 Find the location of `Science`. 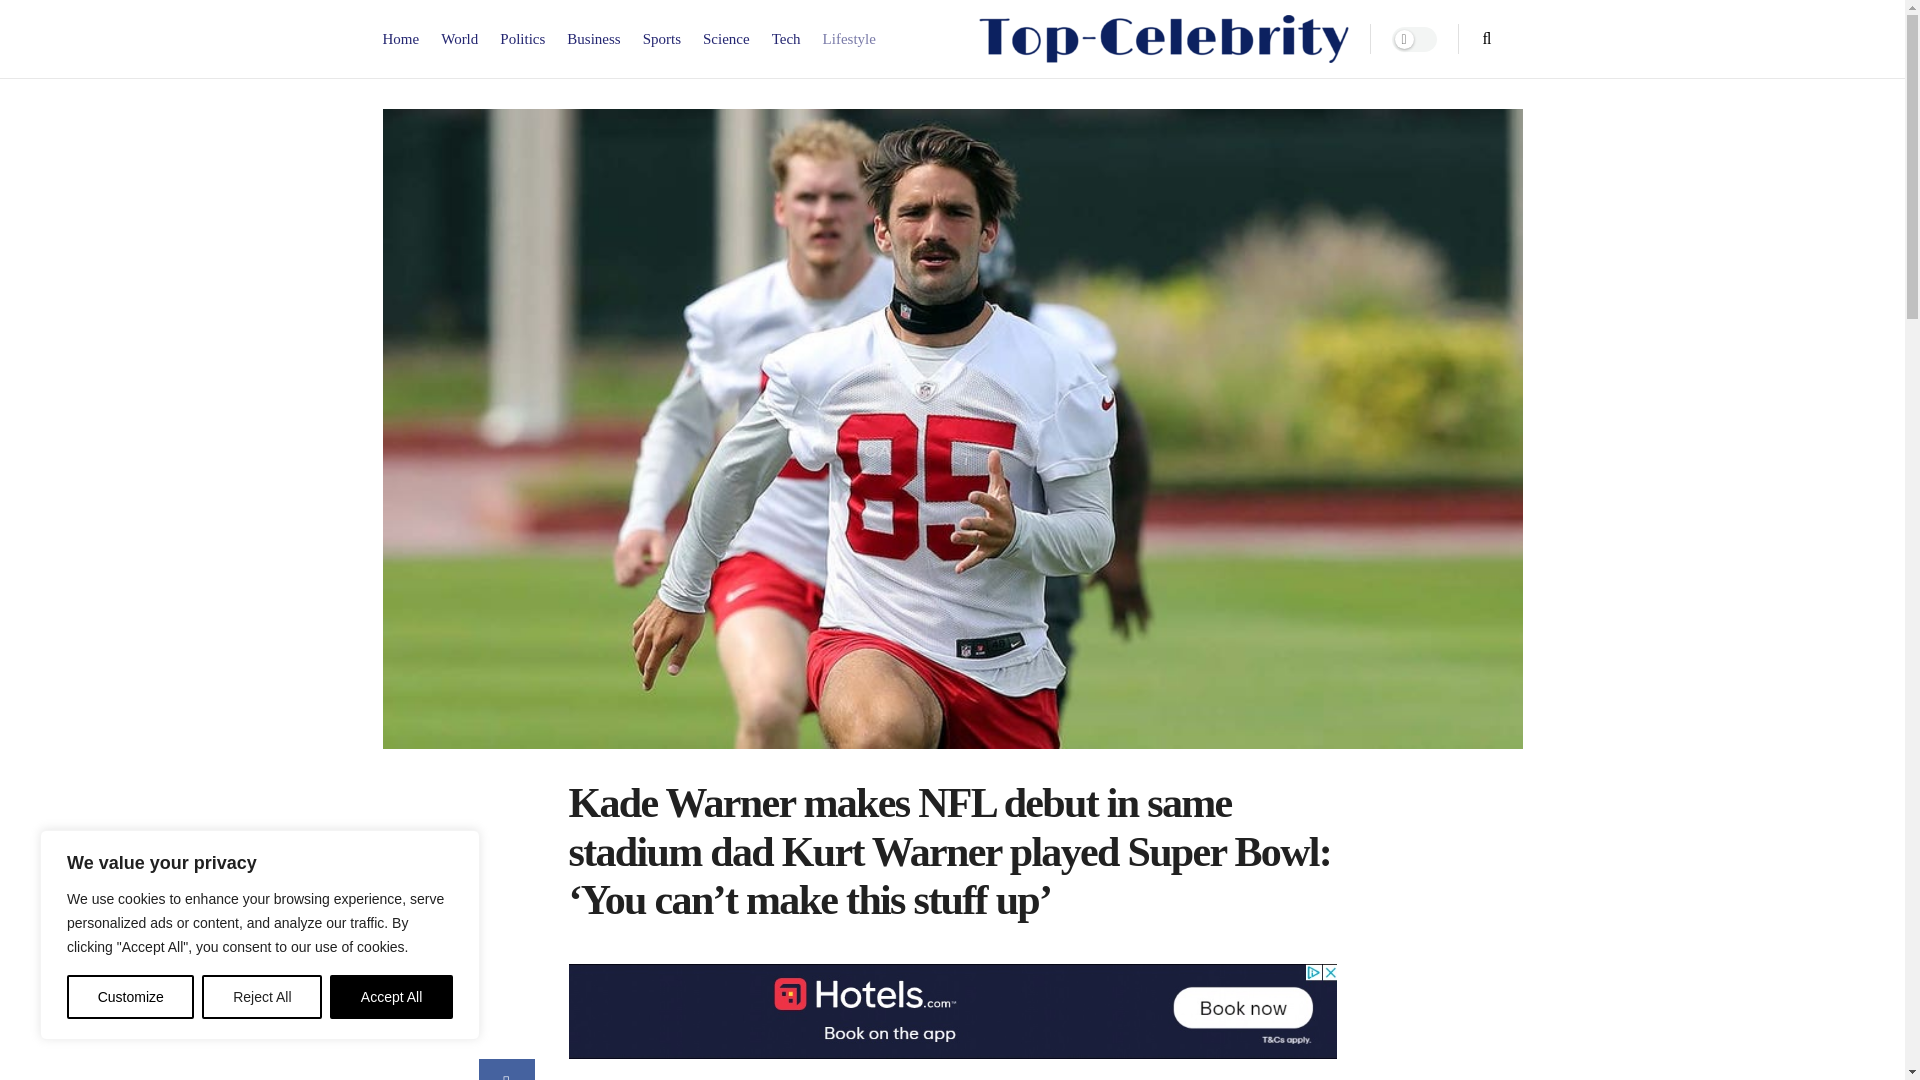

Science is located at coordinates (726, 39).